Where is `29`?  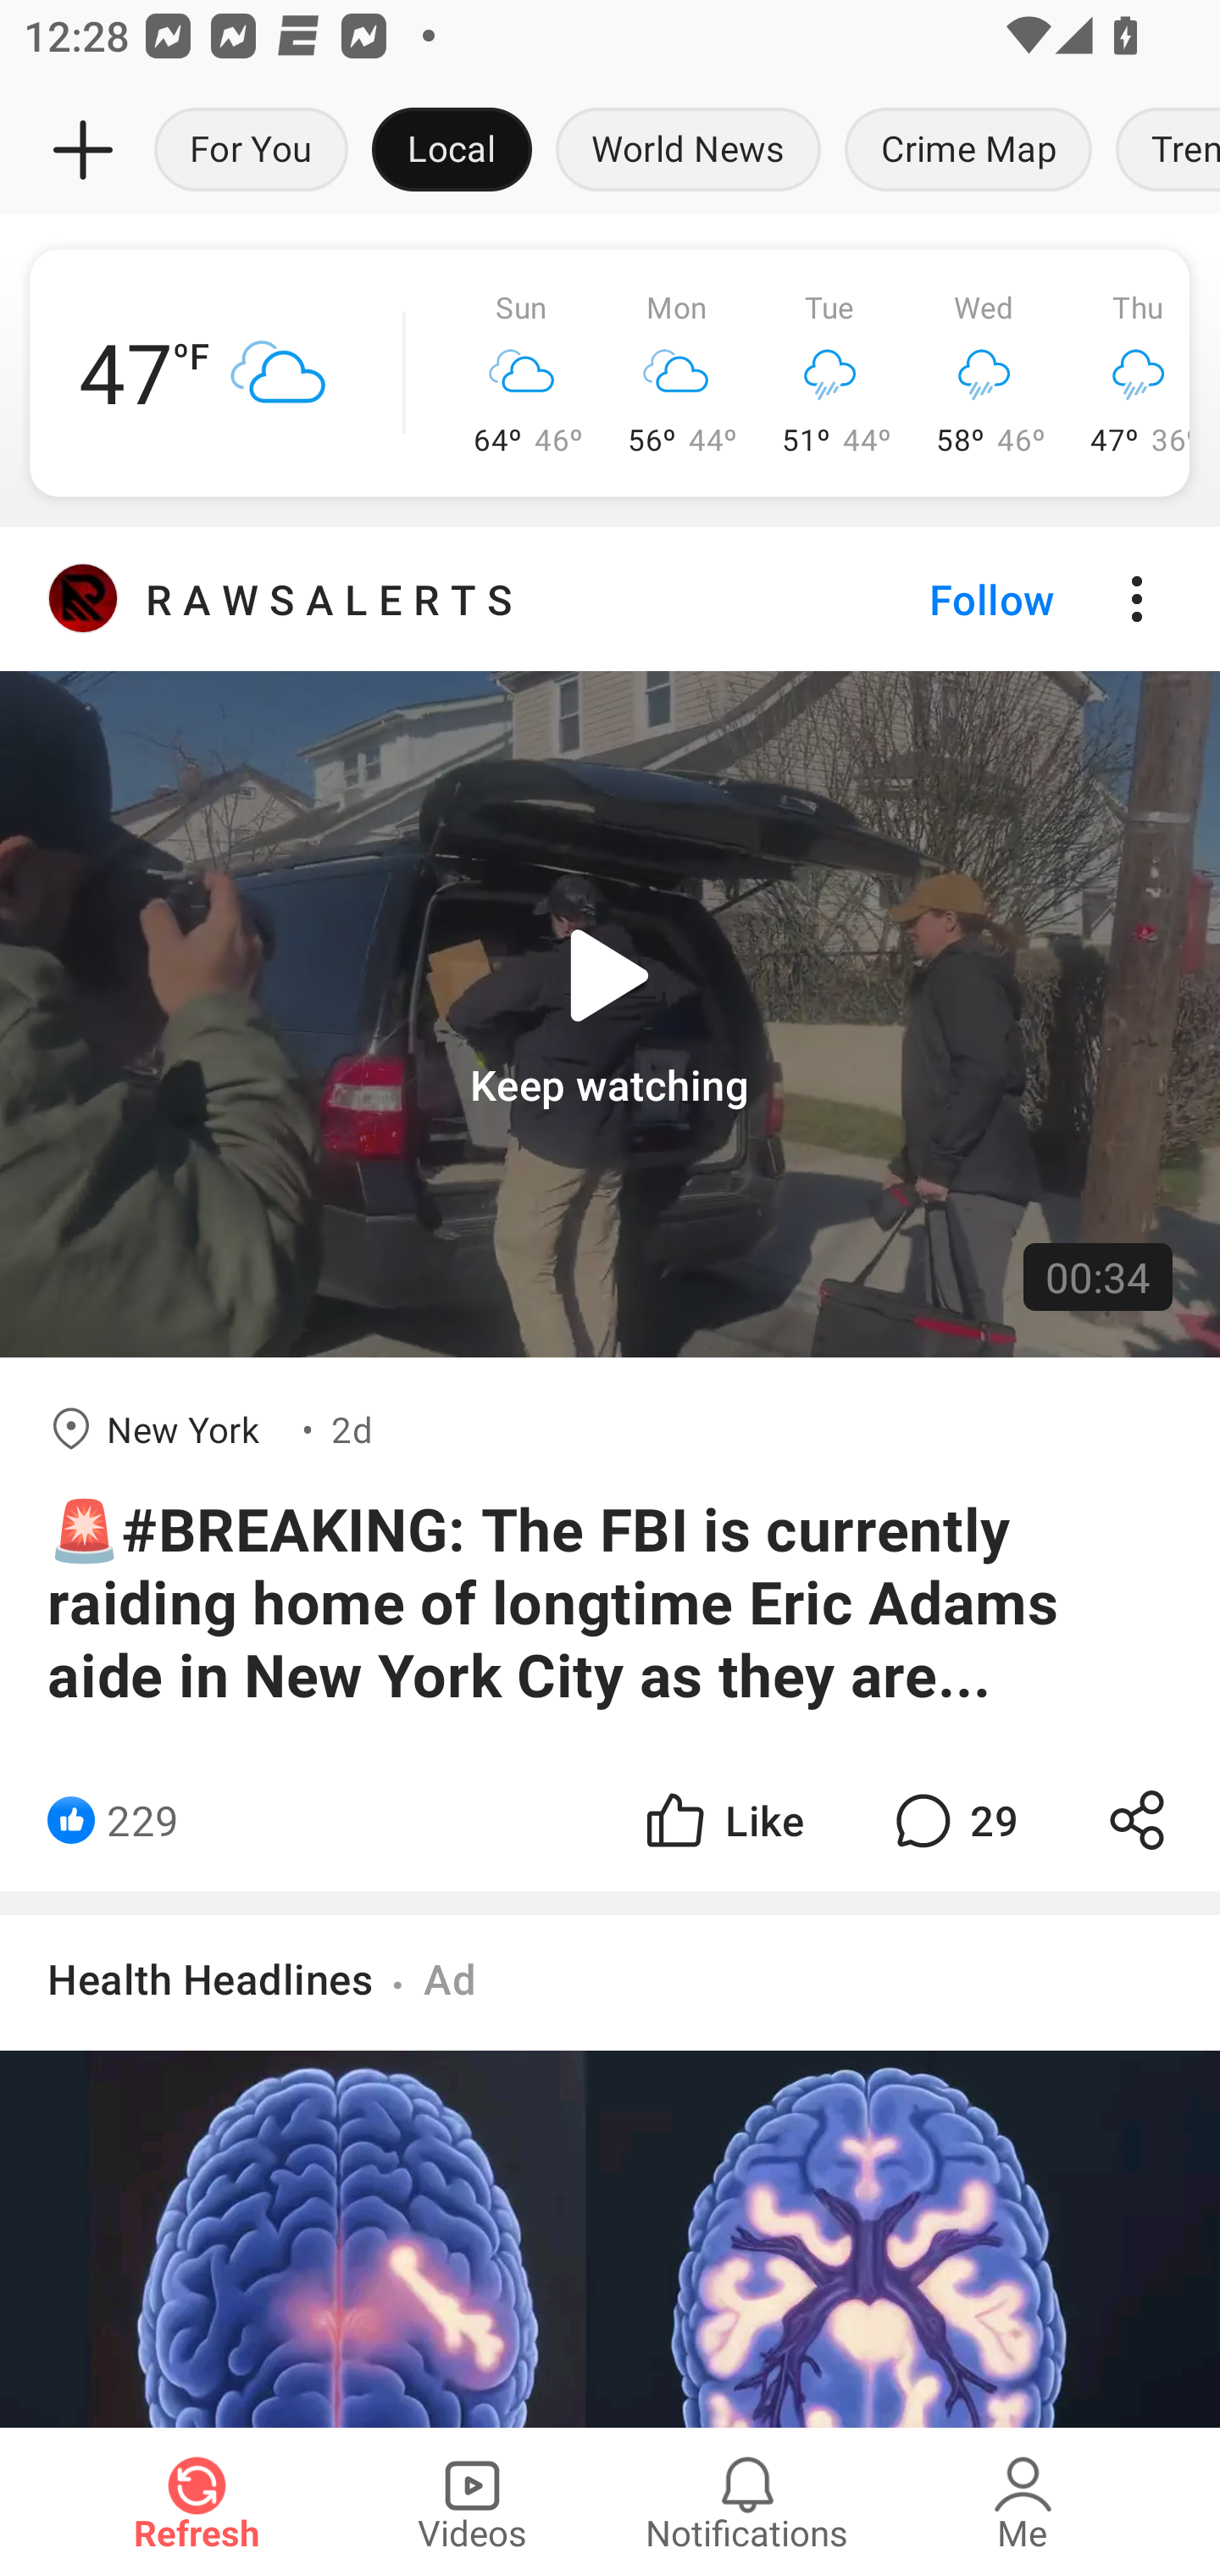 29 is located at coordinates (952, 1820).